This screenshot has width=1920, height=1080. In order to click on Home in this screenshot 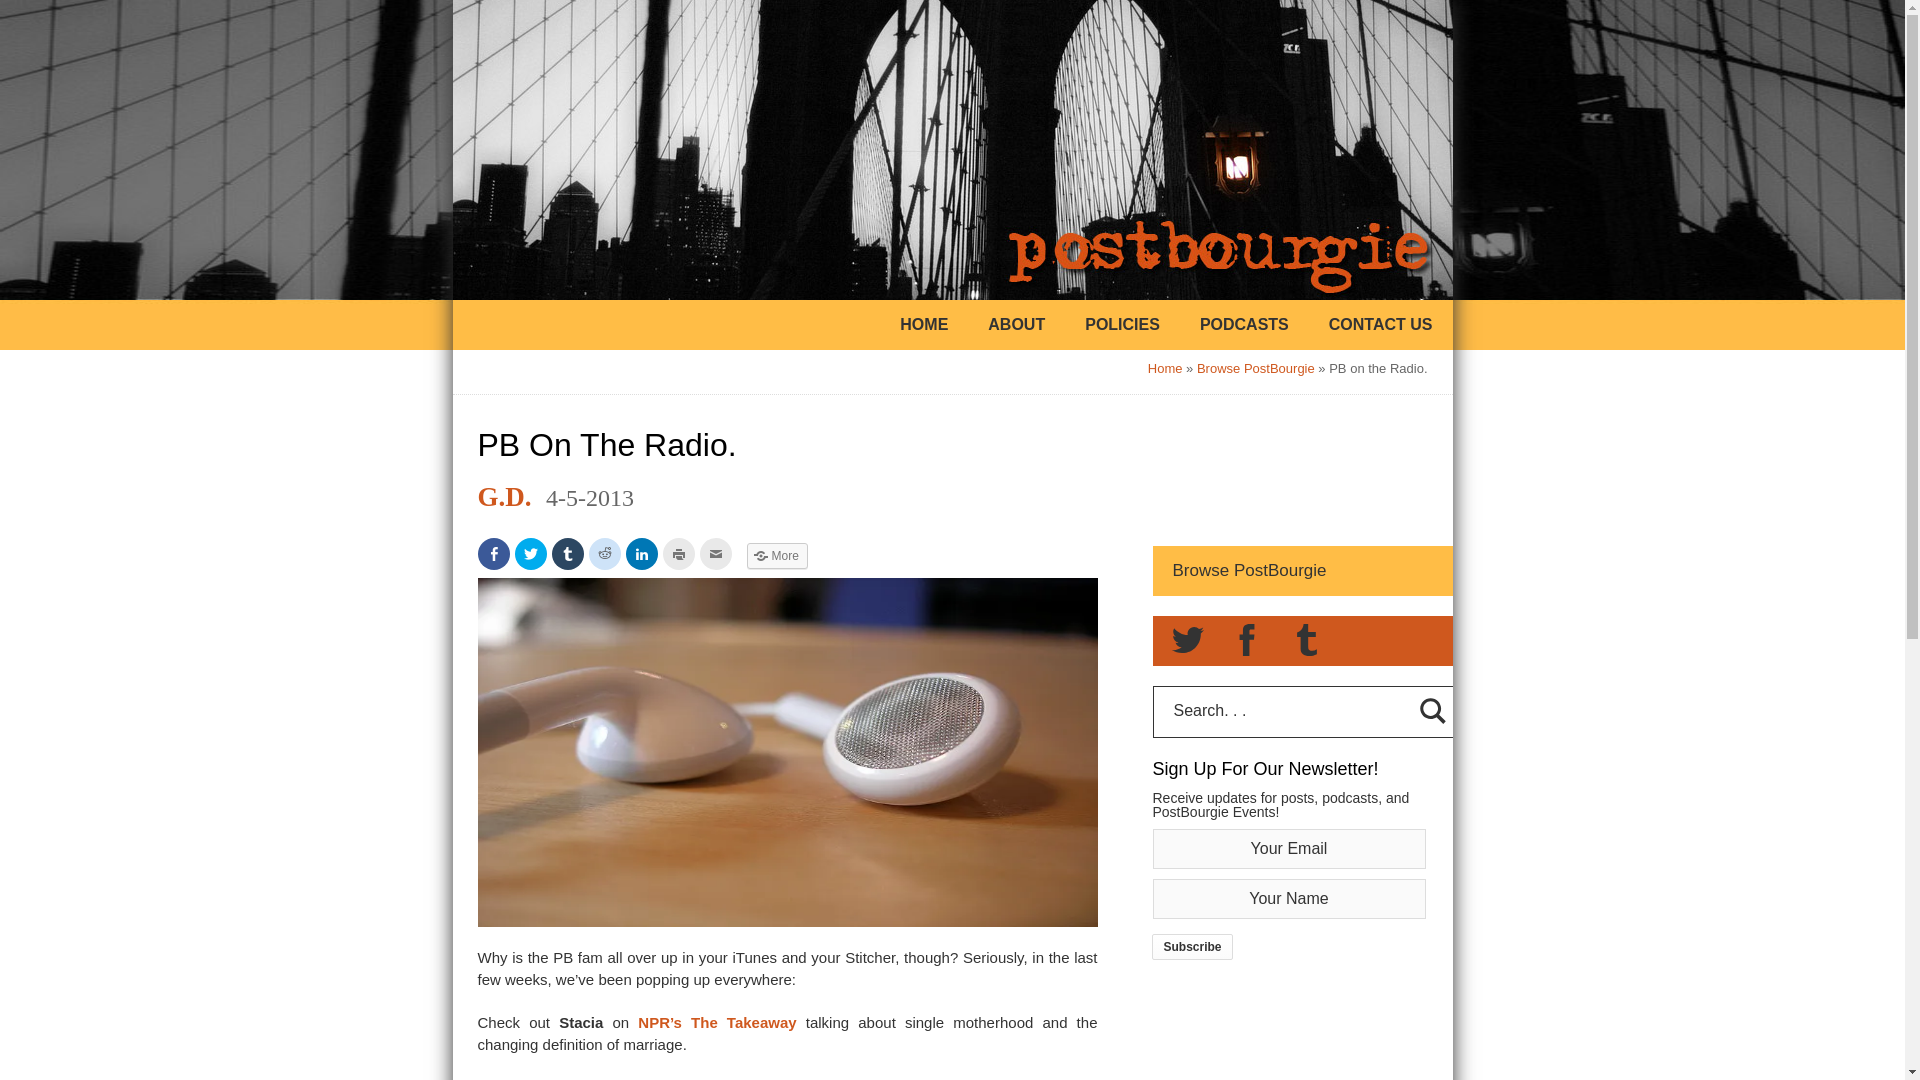, I will do `click(1165, 368)`.